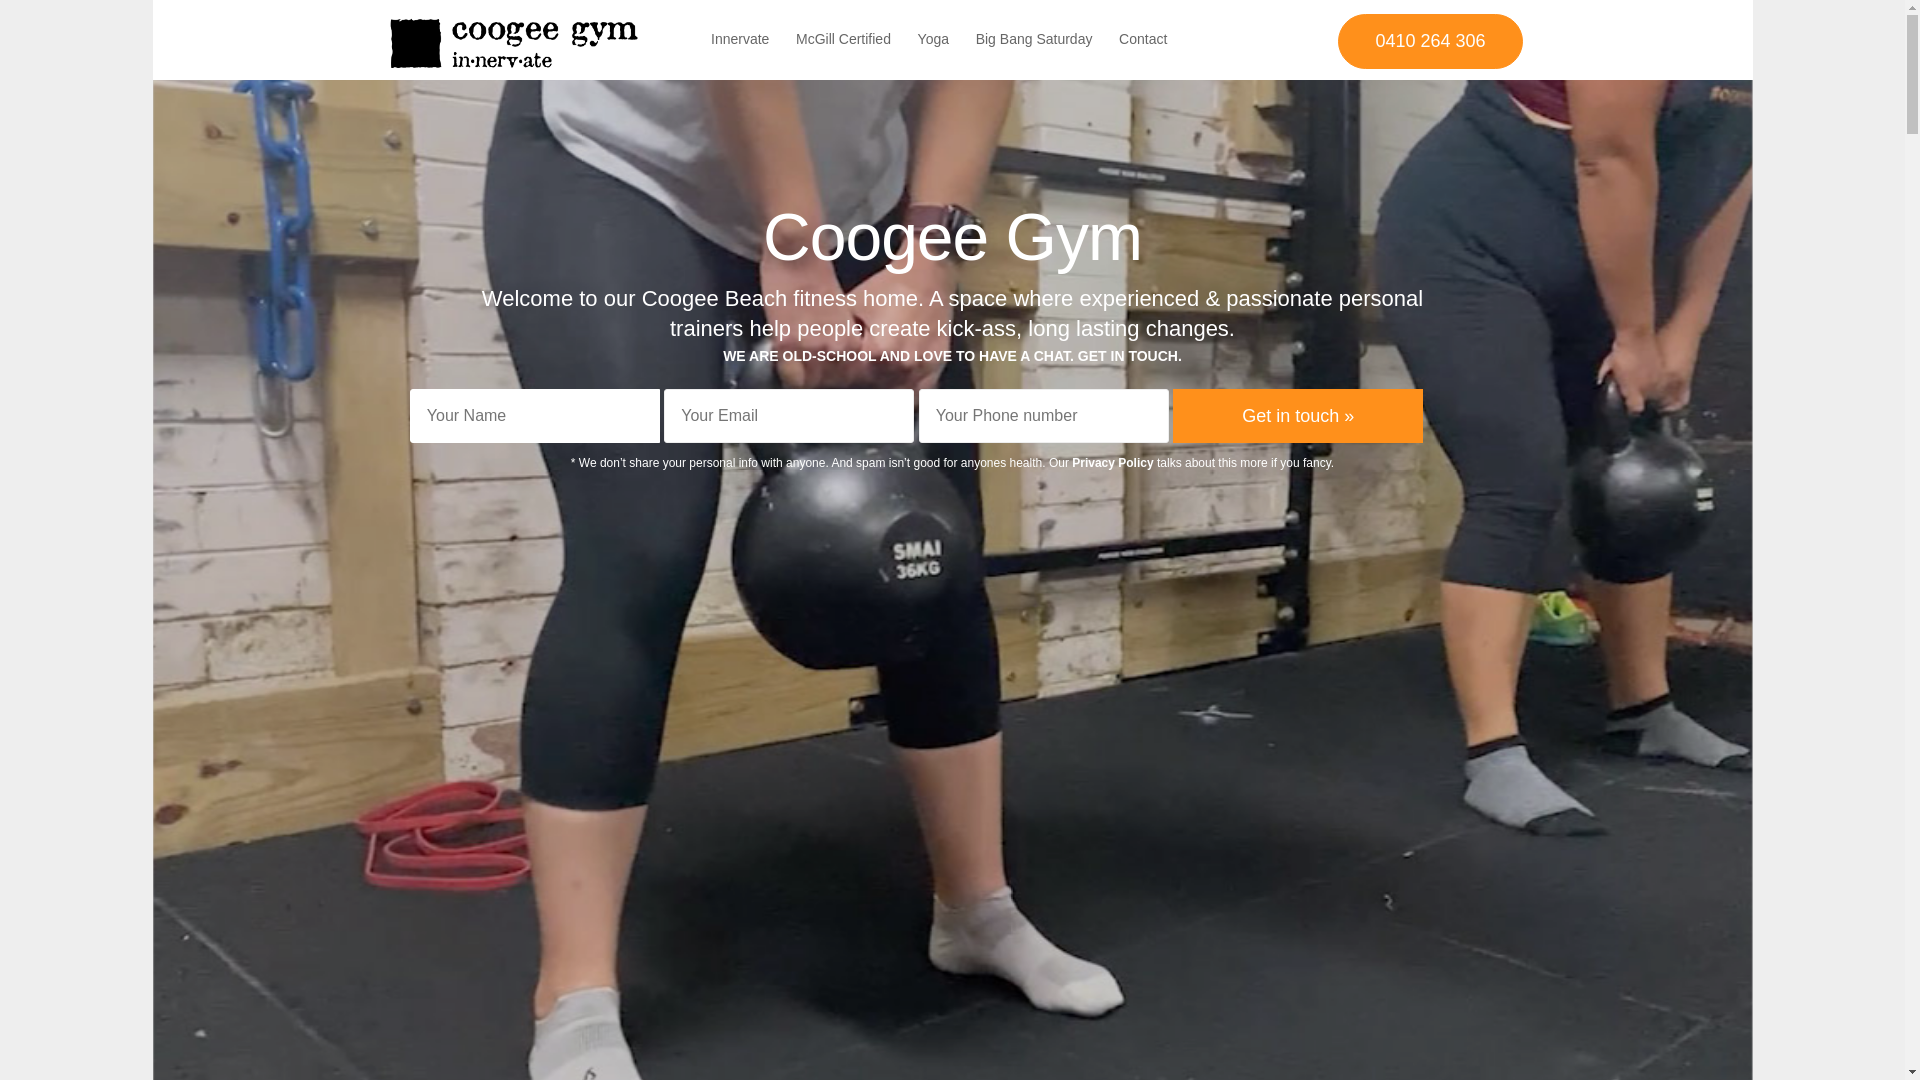  Describe the element at coordinates (1112, 463) in the screenshot. I see `Privacy Policy` at that location.